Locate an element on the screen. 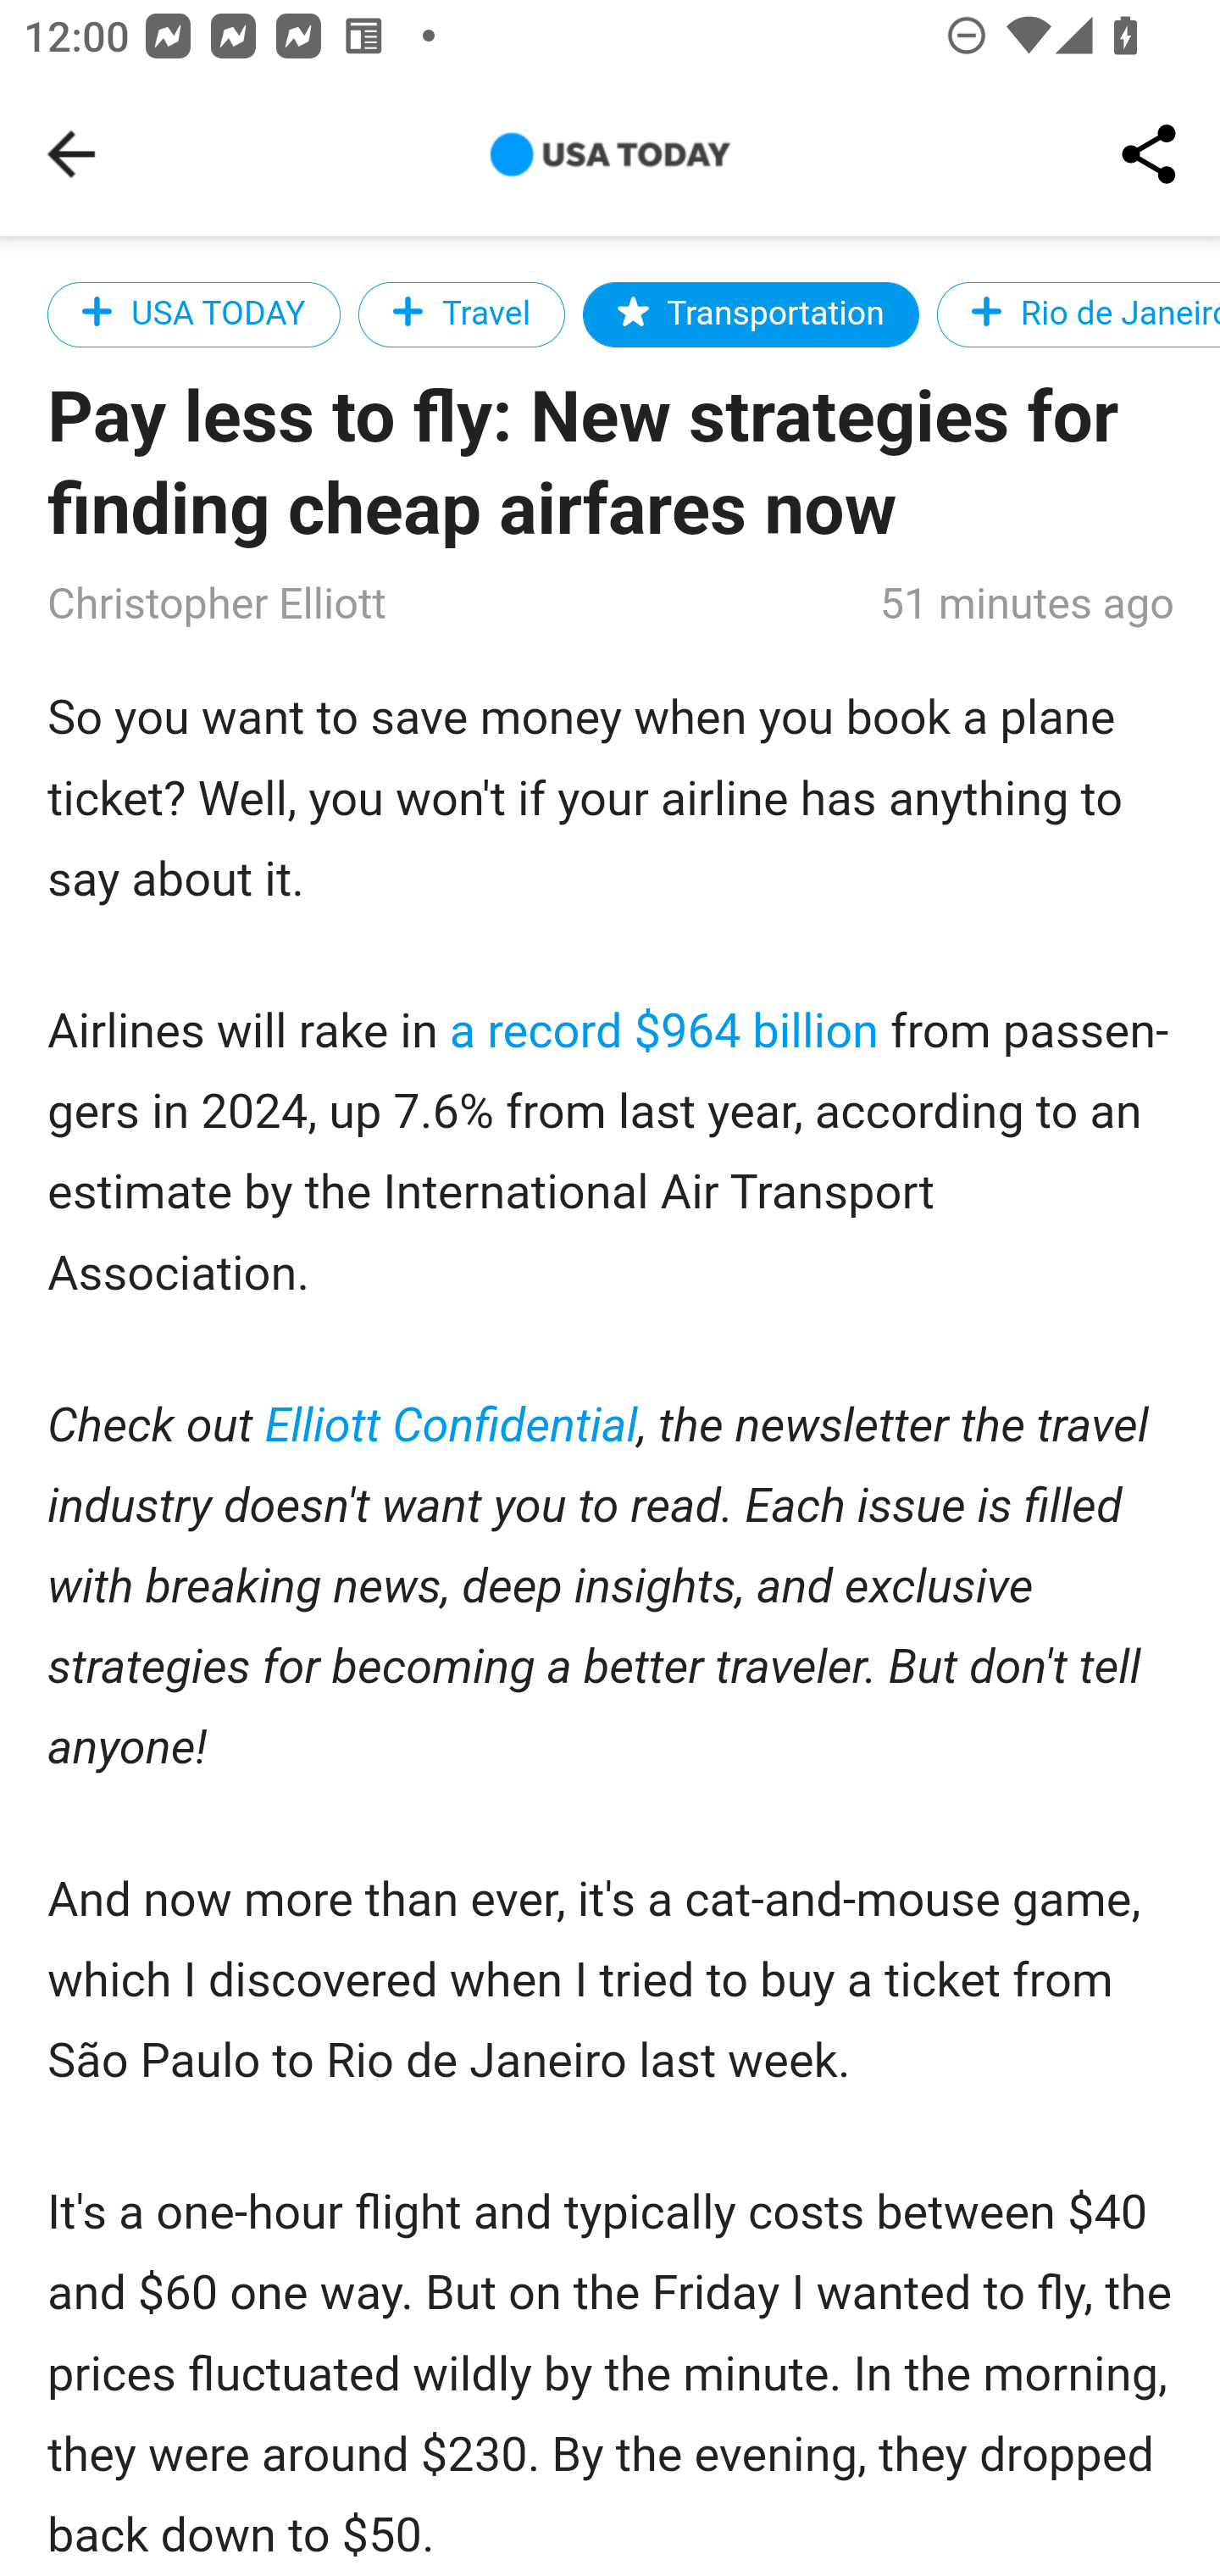 The width and height of the screenshot is (1220, 2576). a record $964 billion is located at coordinates (664, 1031).